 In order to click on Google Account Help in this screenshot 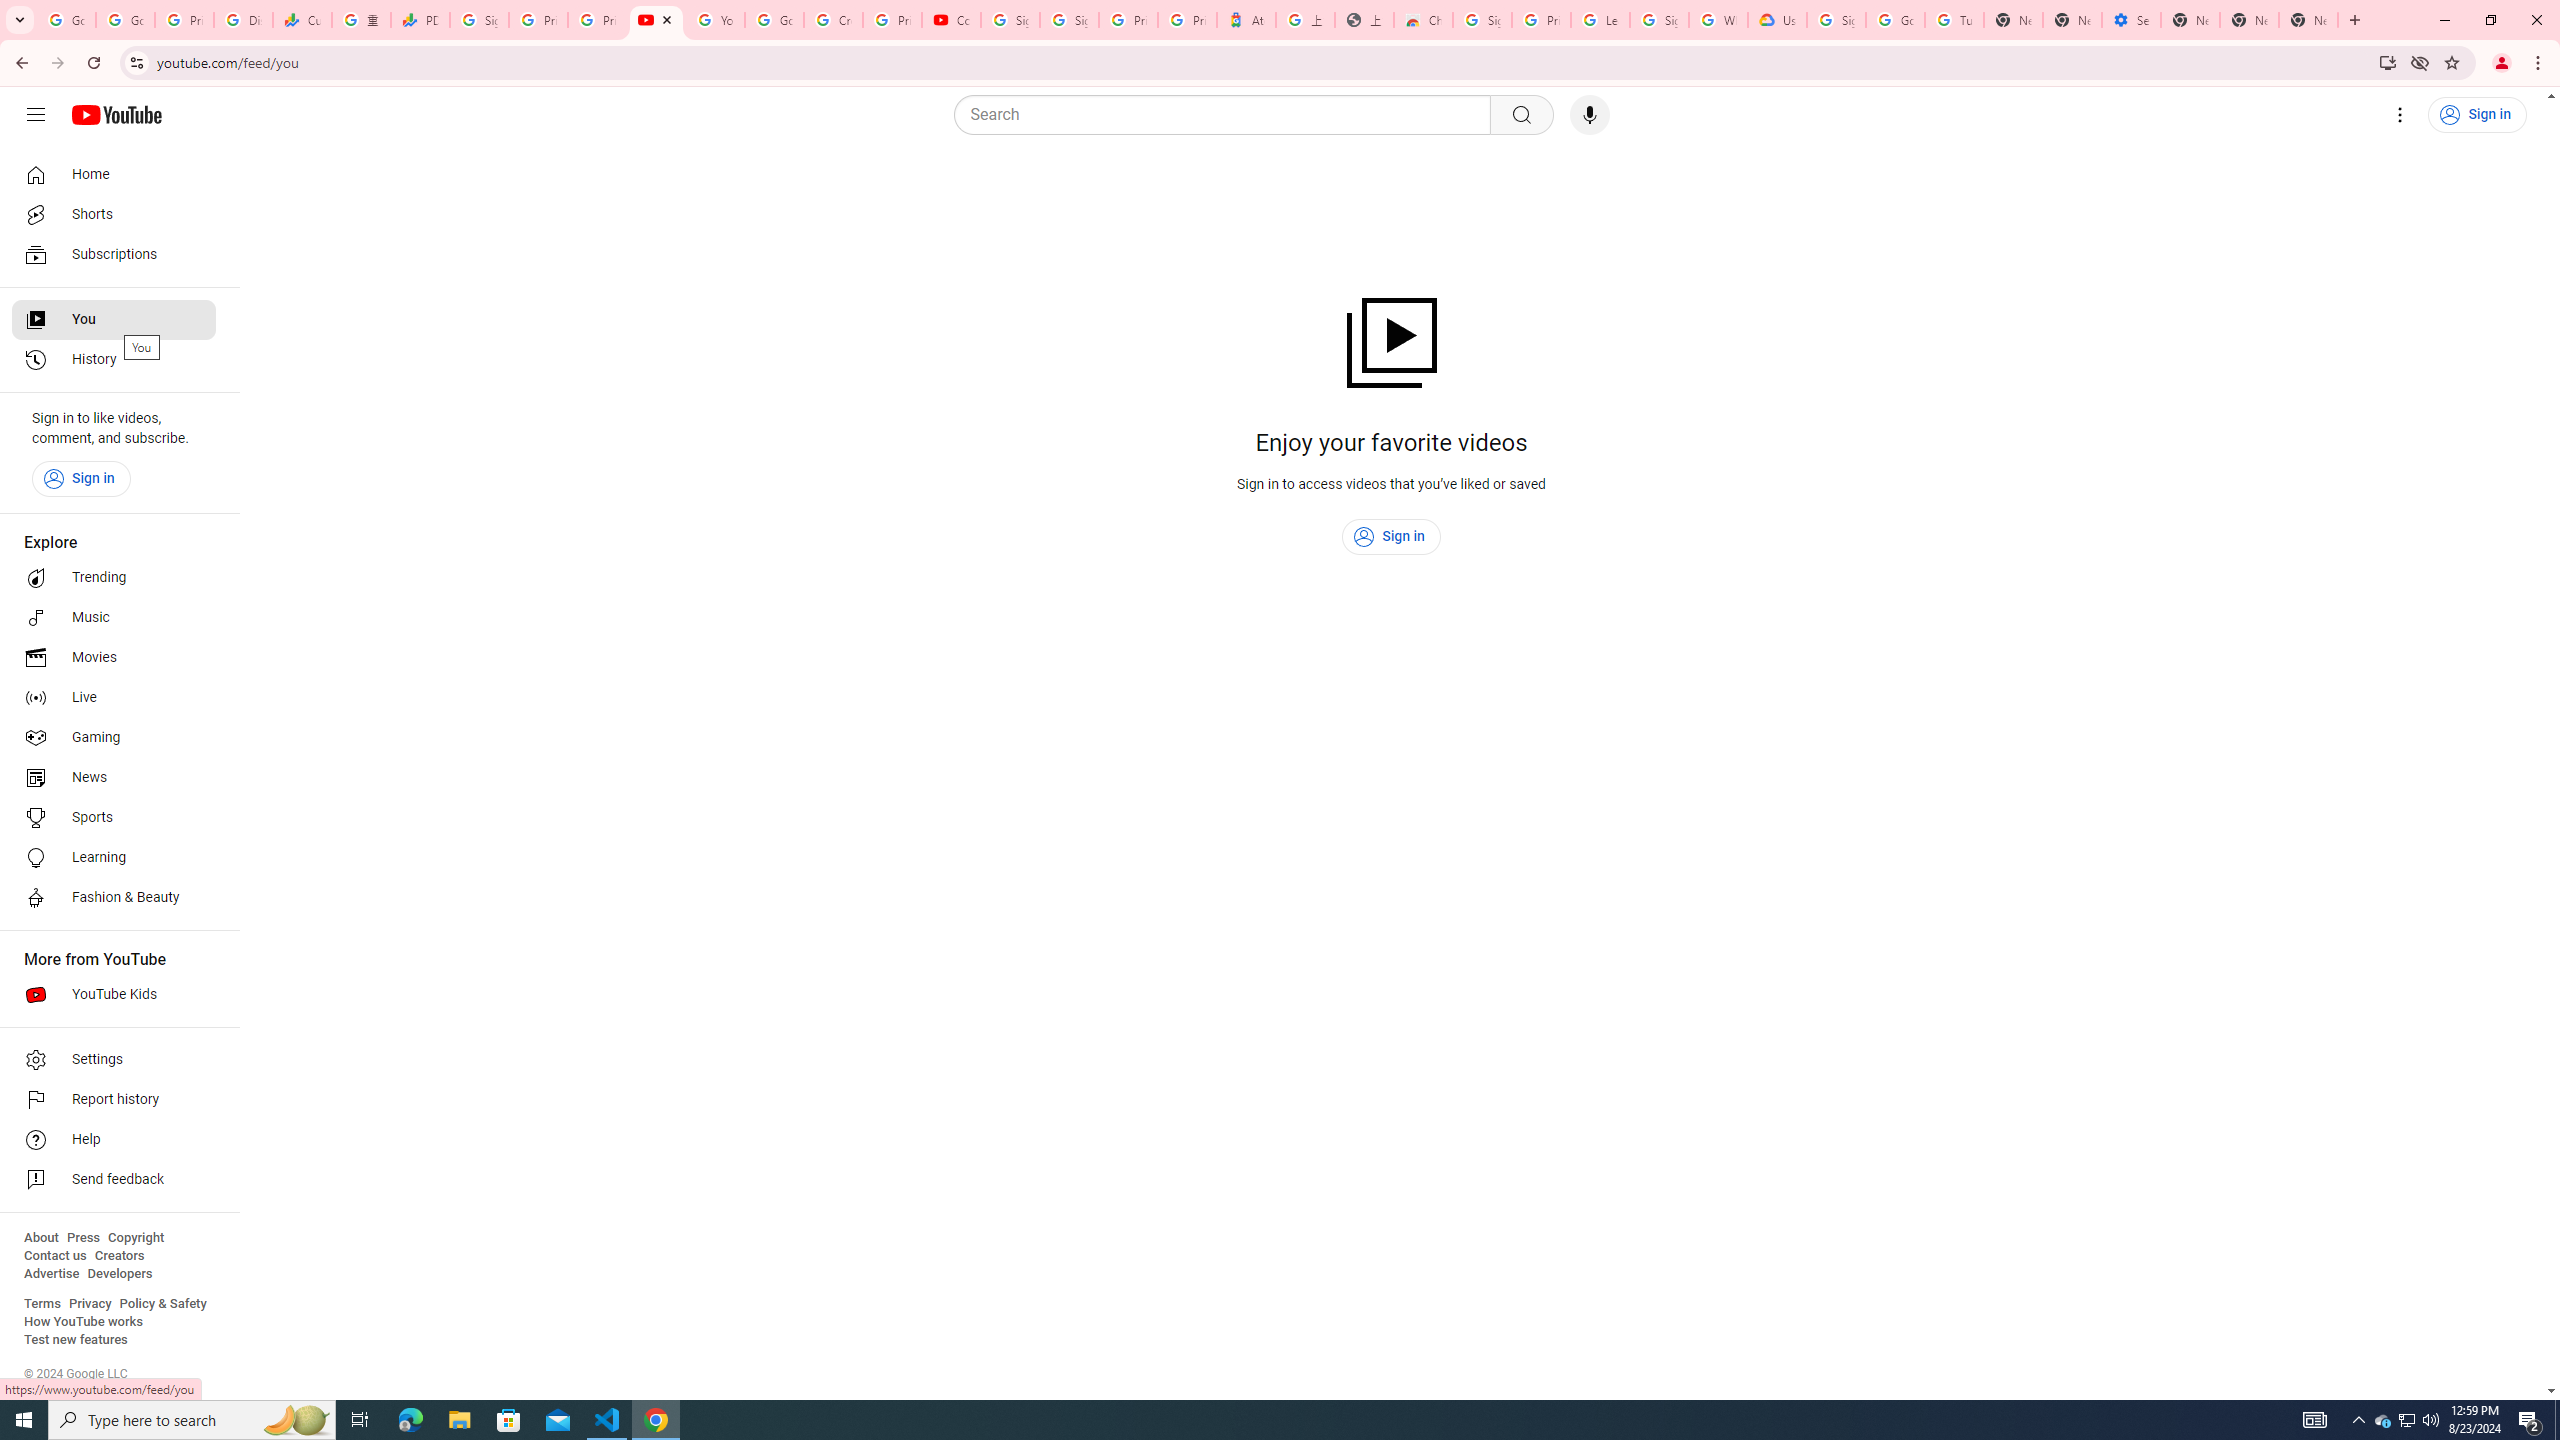, I will do `click(1894, 20)`.